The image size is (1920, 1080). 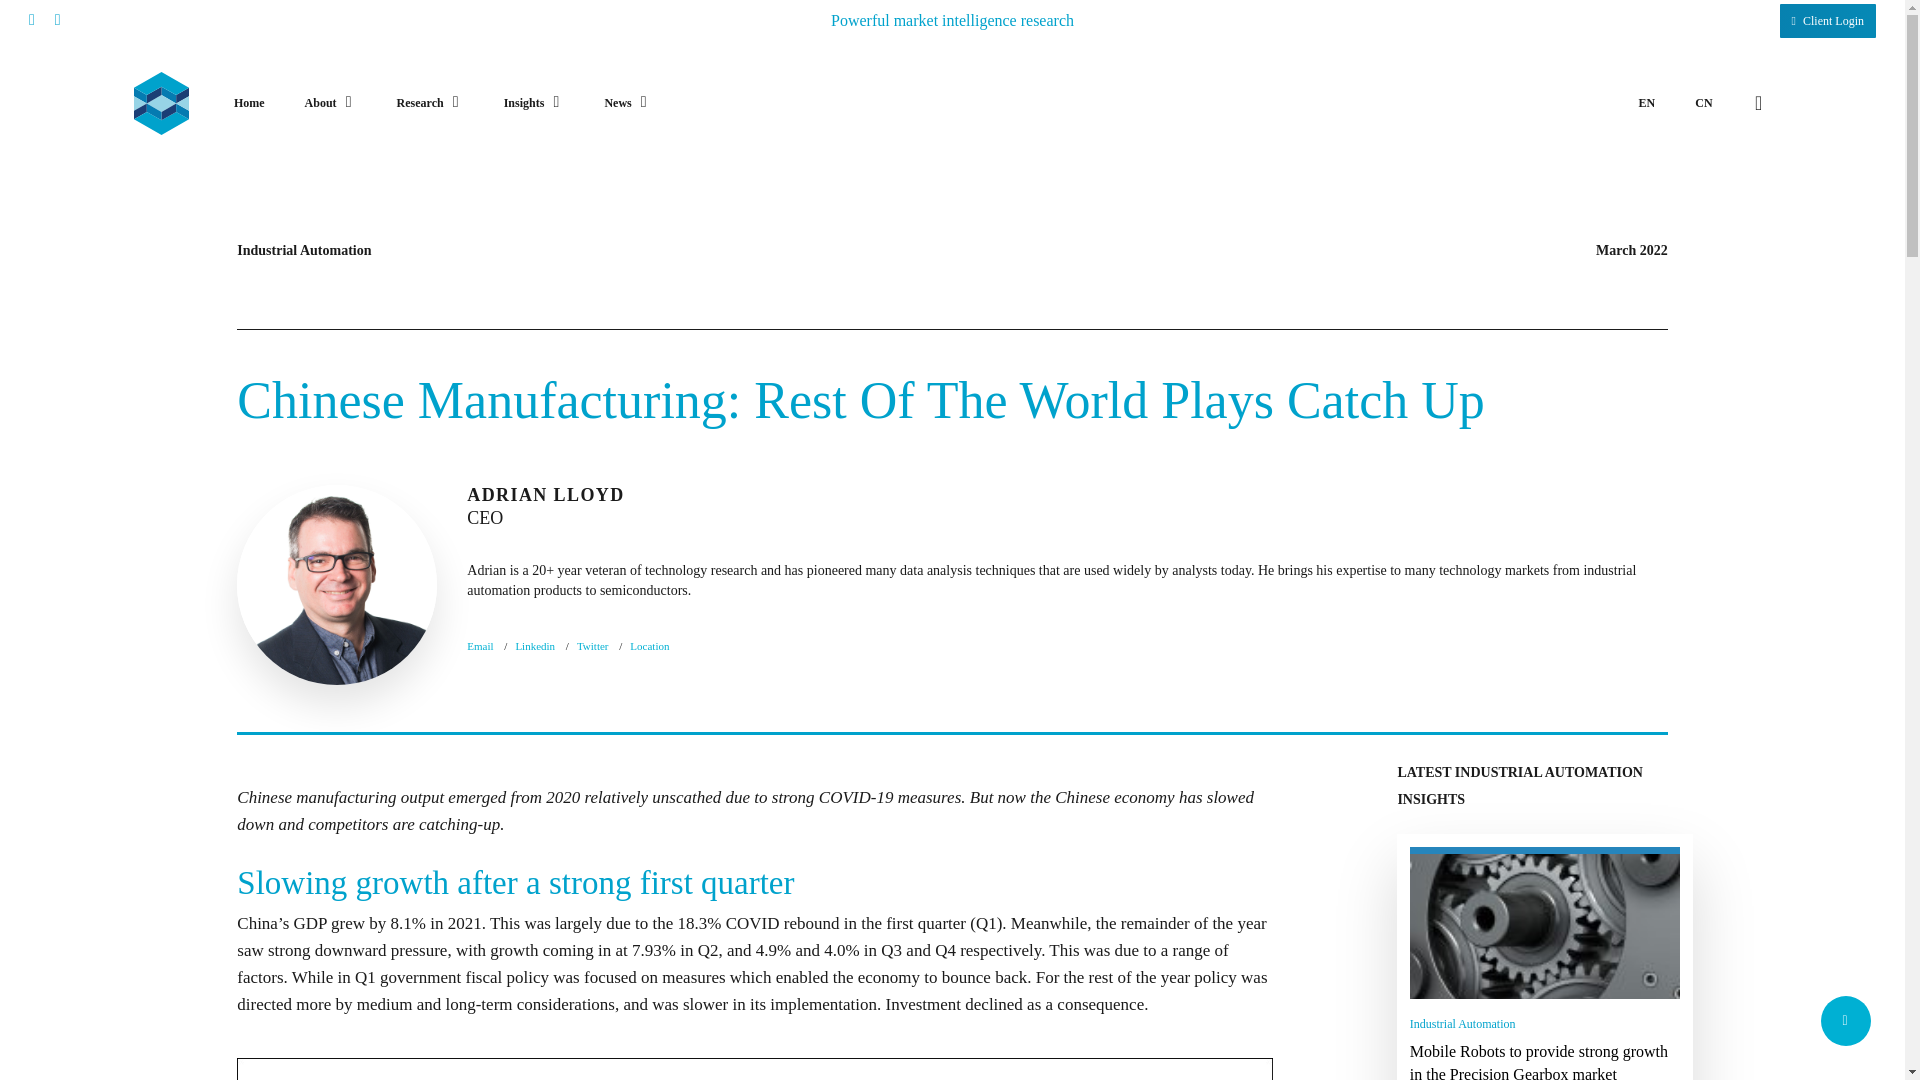 I want to click on Twitter, so click(x=592, y=646).